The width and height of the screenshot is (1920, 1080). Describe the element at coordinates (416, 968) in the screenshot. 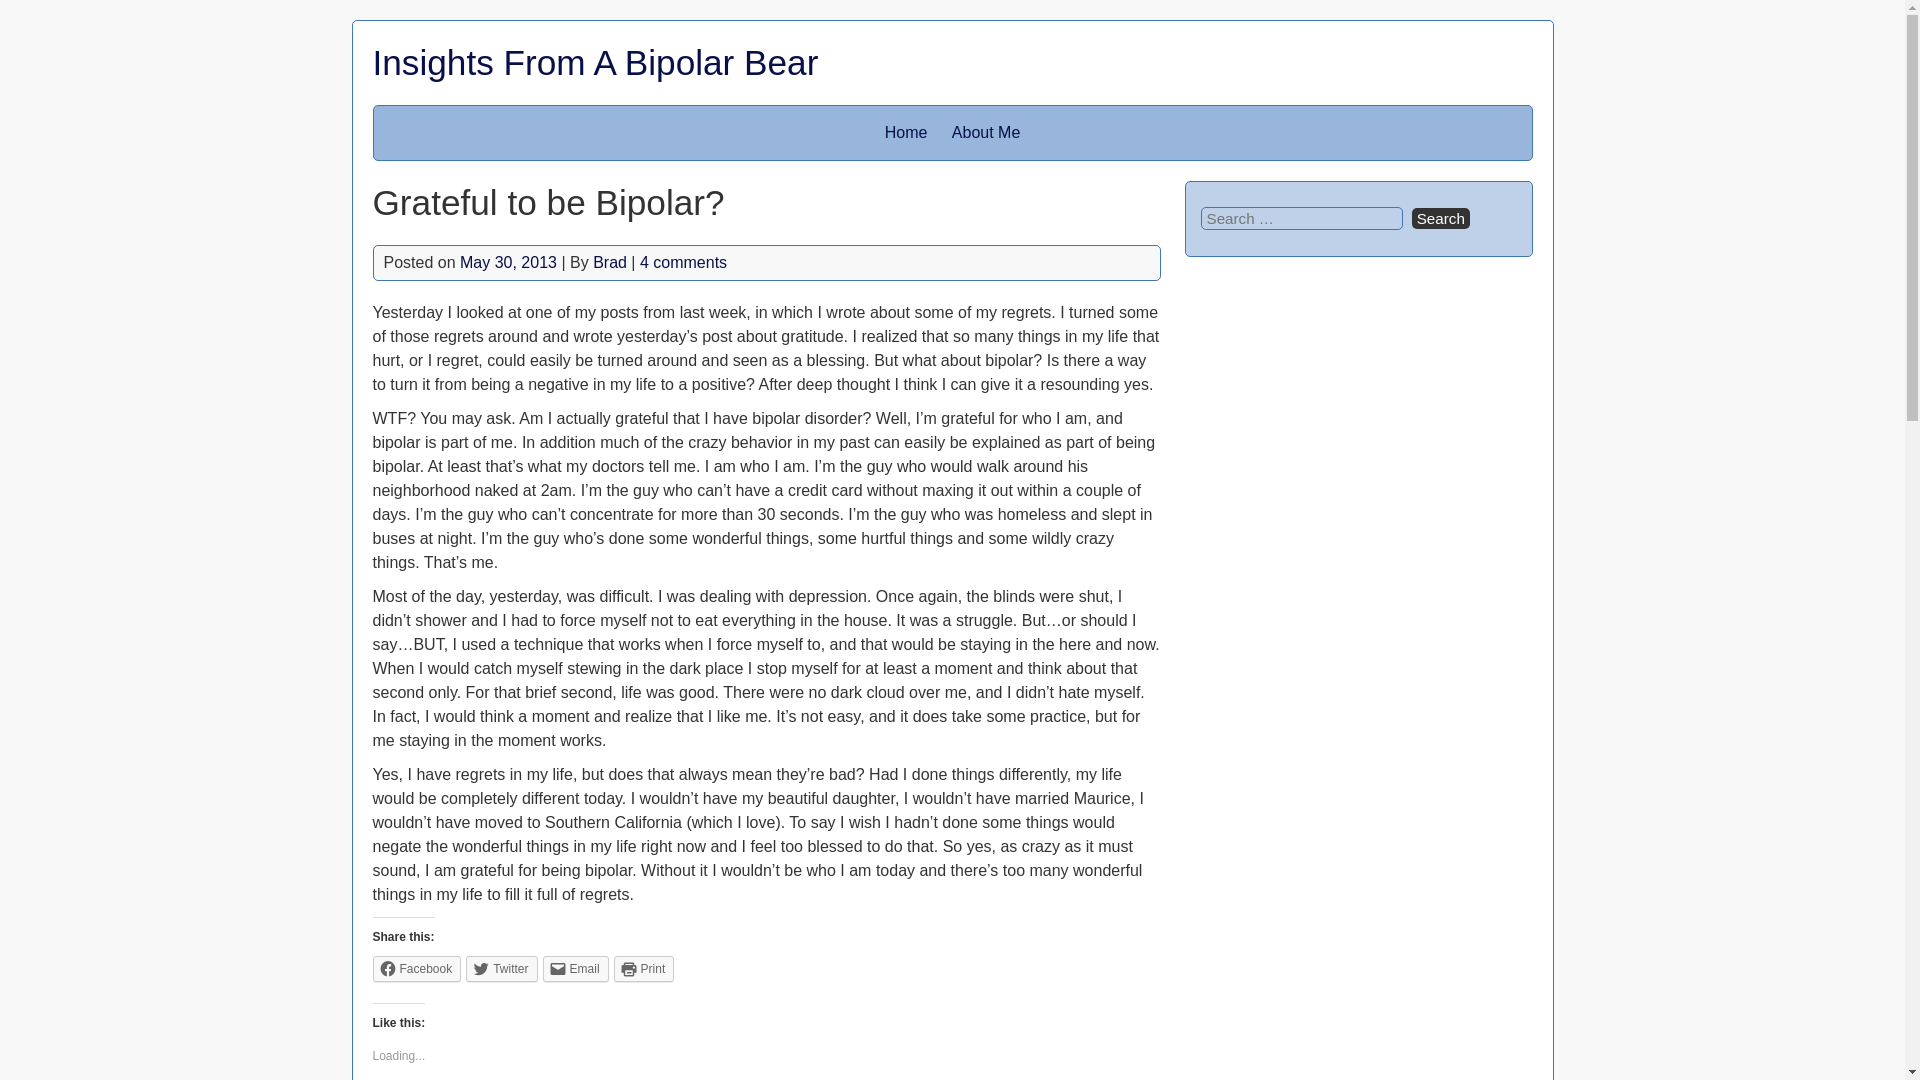

I see `Facebook` at that location.